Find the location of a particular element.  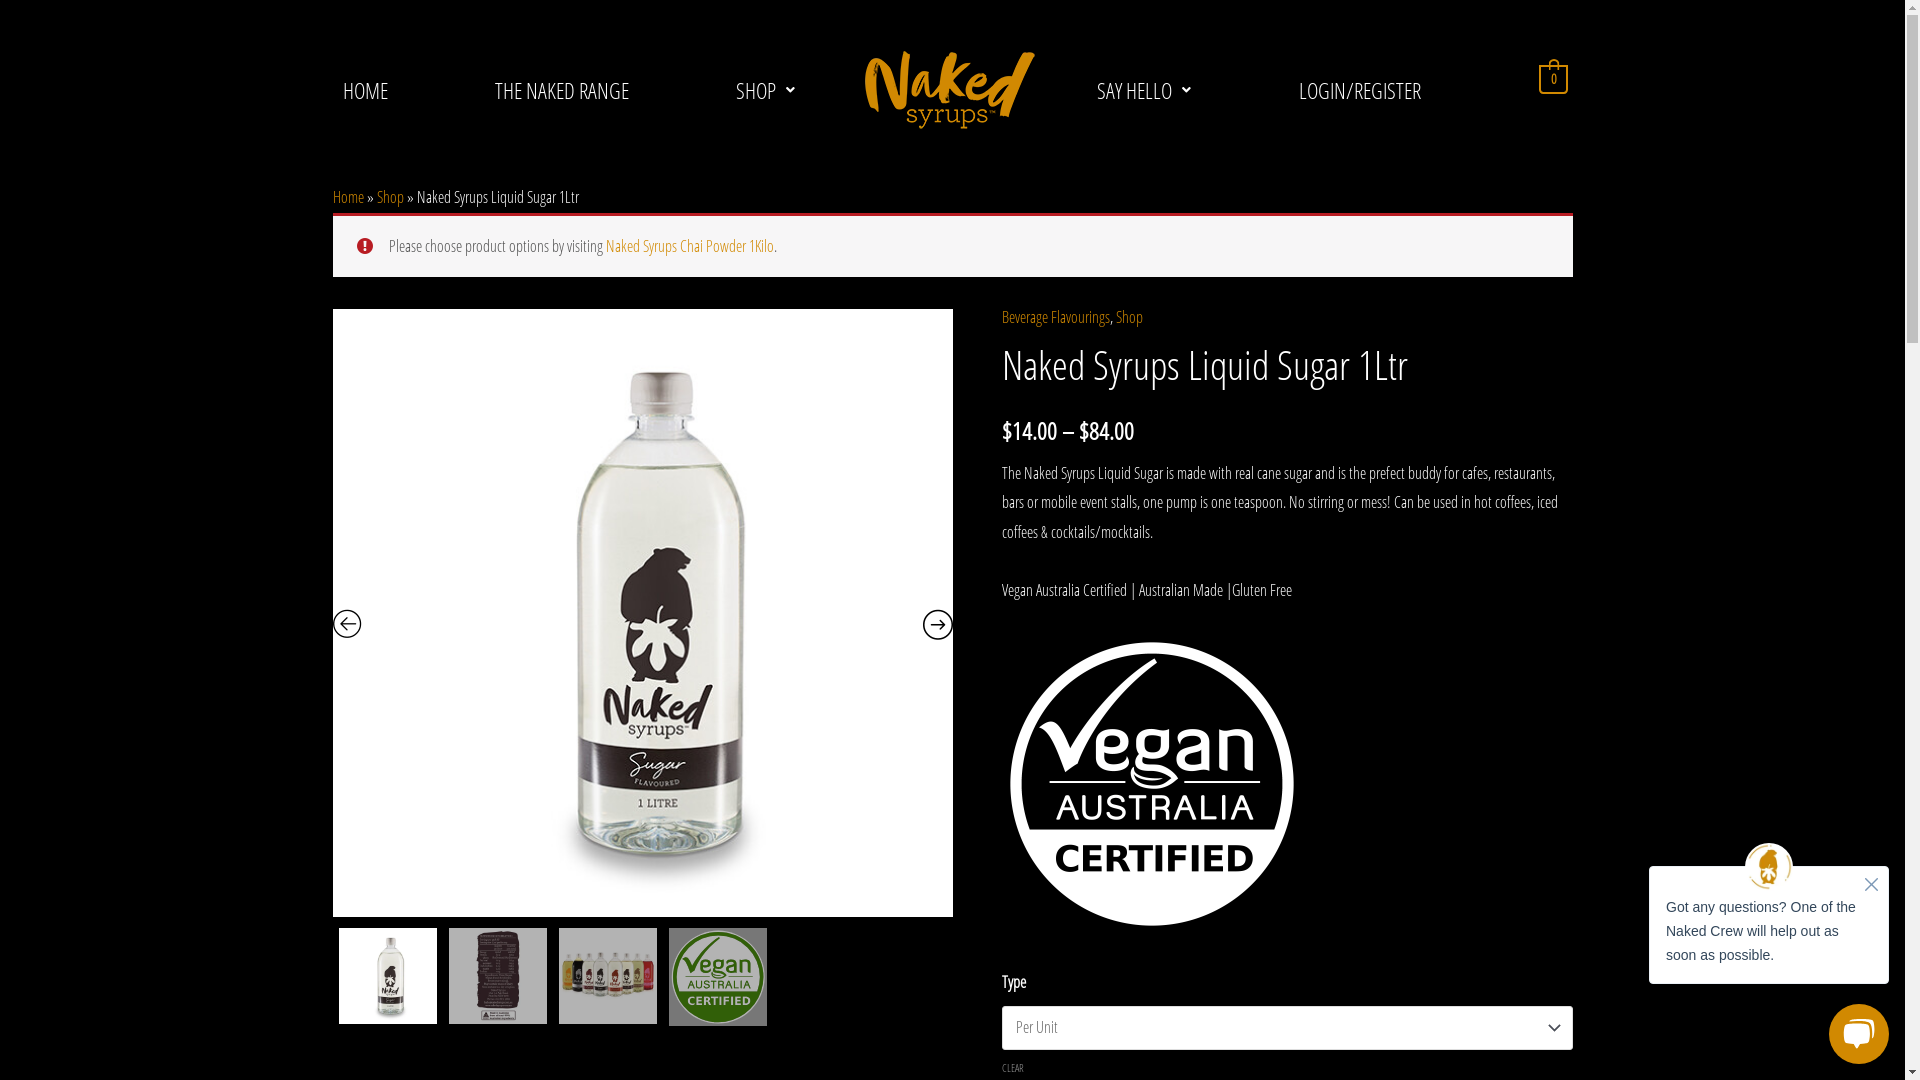

HOME is located at coordinates (372, 90).